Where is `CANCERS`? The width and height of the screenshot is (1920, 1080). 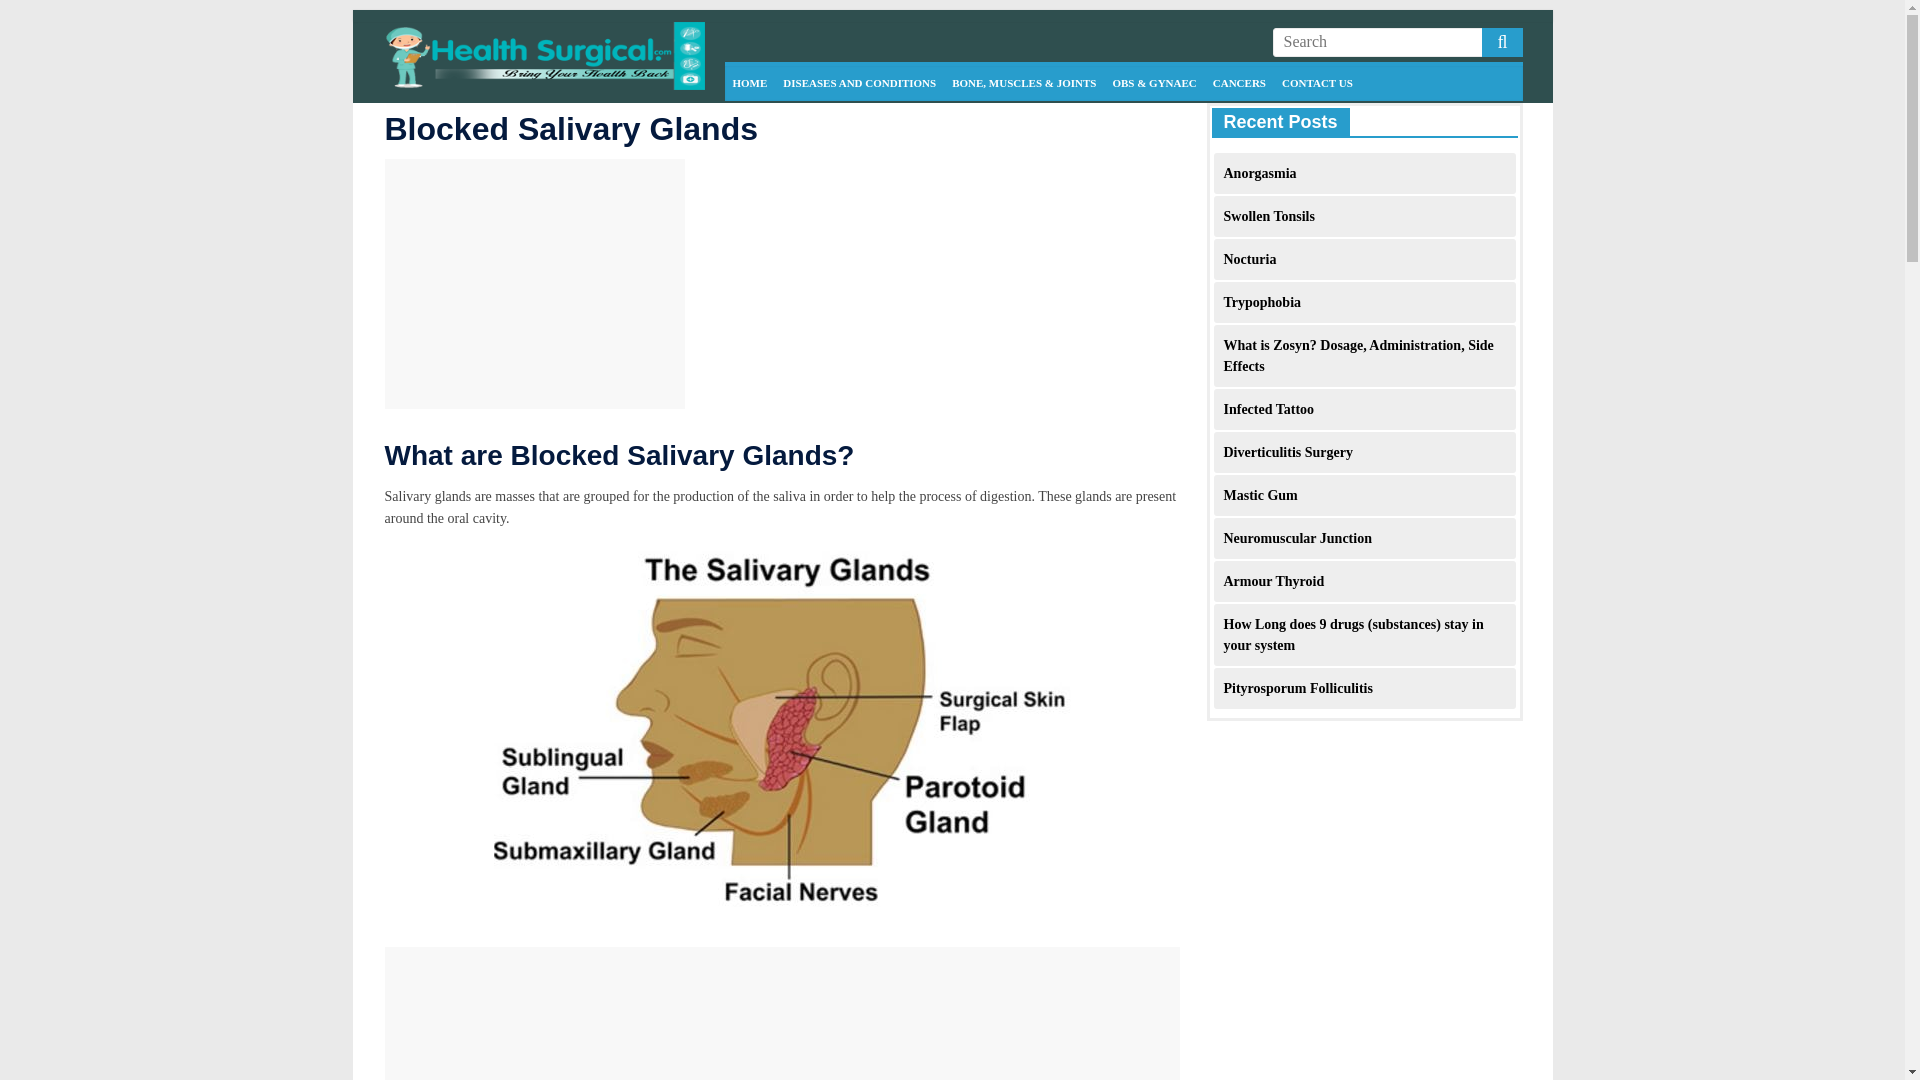
CANCERS is located at coordinates (1240, 83).